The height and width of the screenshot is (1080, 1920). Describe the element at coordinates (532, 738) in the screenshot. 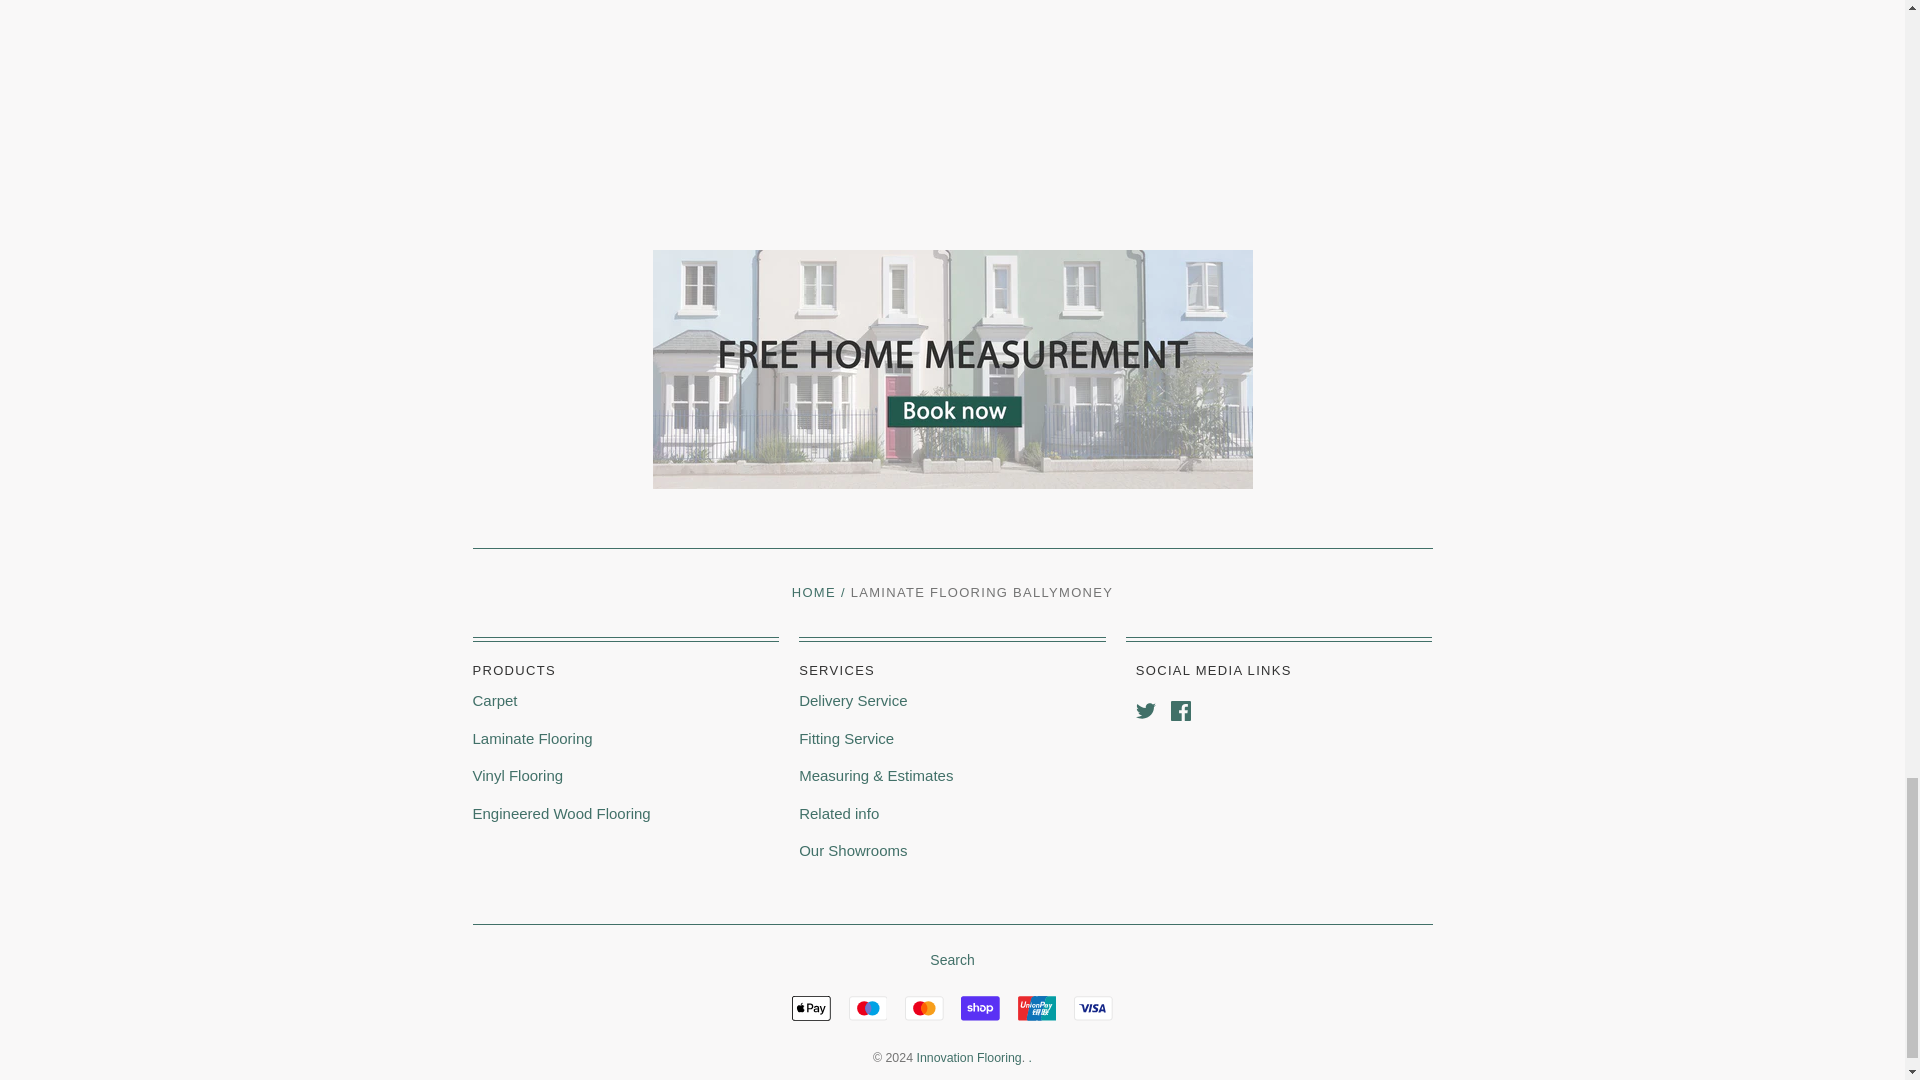

I see `Laminate` at that location.